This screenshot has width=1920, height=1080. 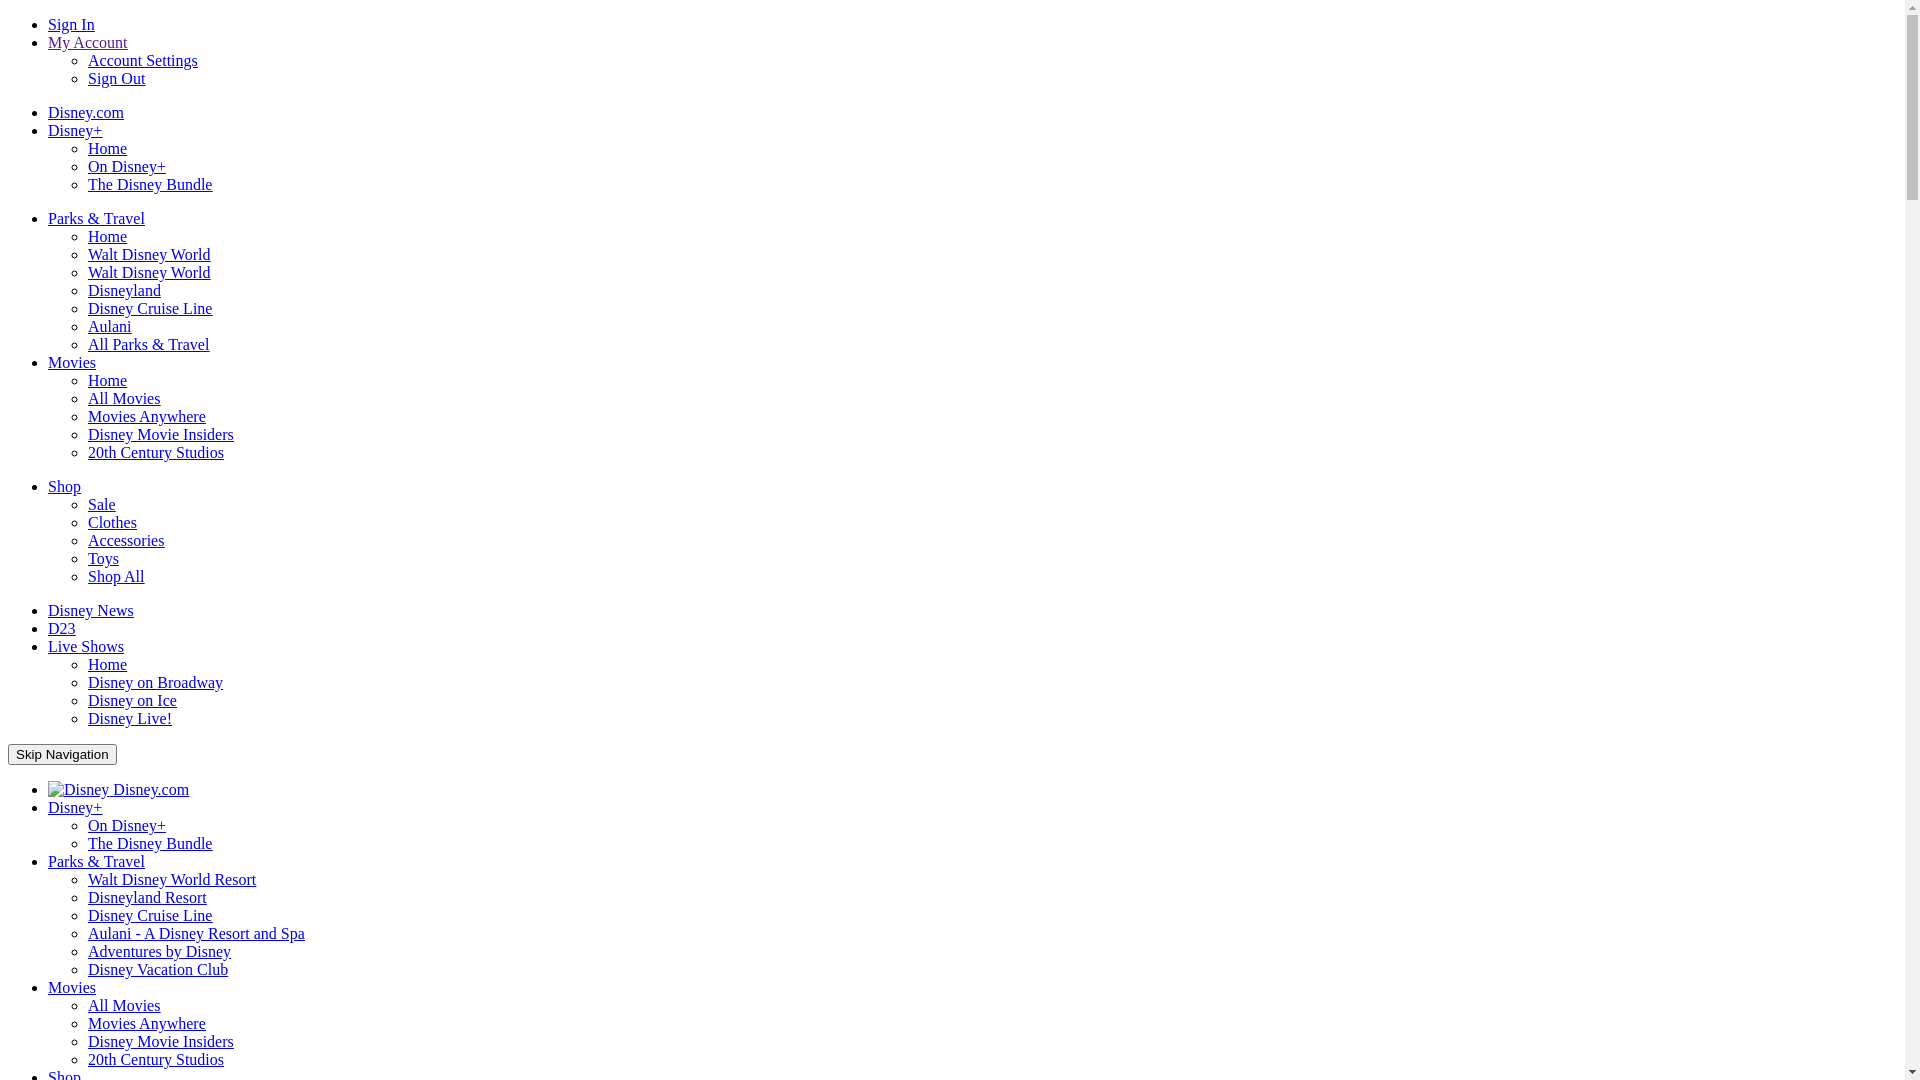 What do you see at coordinates (160, 952) in the screenshot?
I see `Adventures by Disney` at bounding box center [160, 952].